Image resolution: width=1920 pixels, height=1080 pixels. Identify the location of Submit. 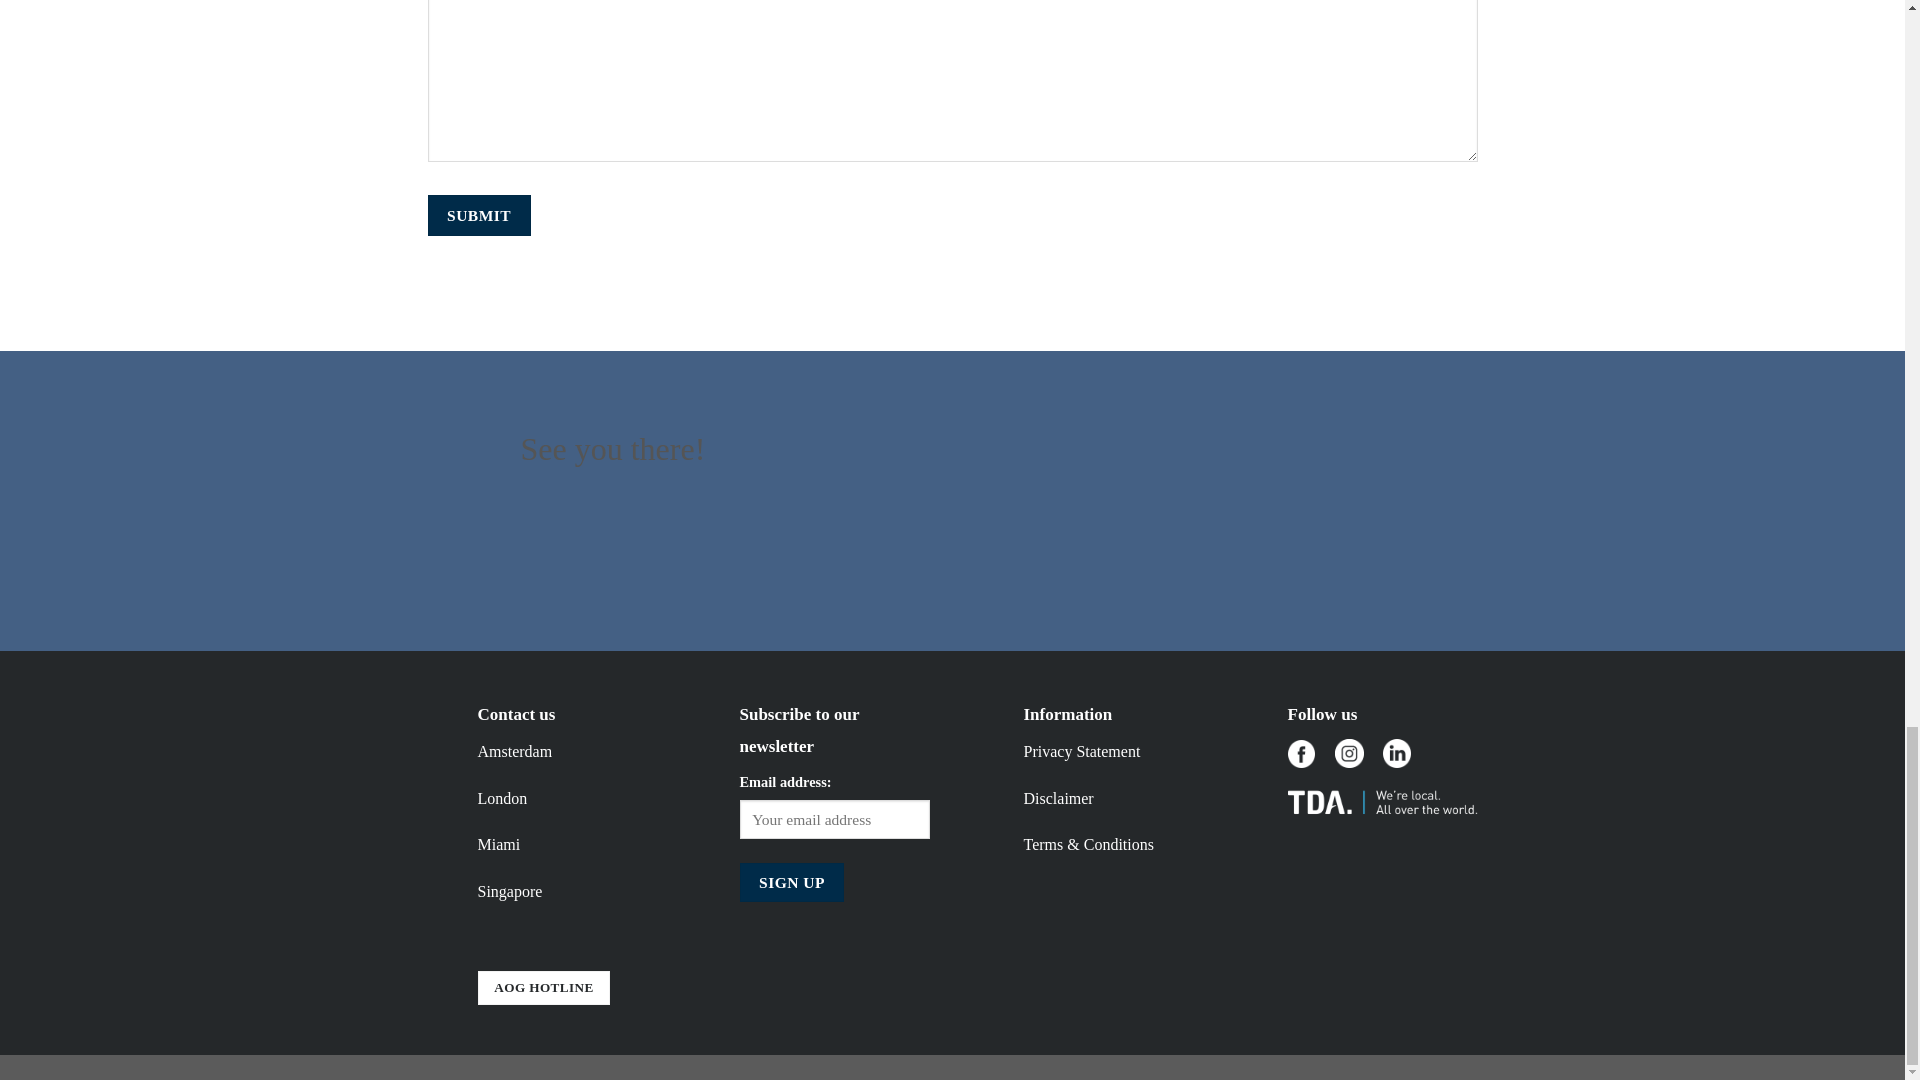
(480, 216).